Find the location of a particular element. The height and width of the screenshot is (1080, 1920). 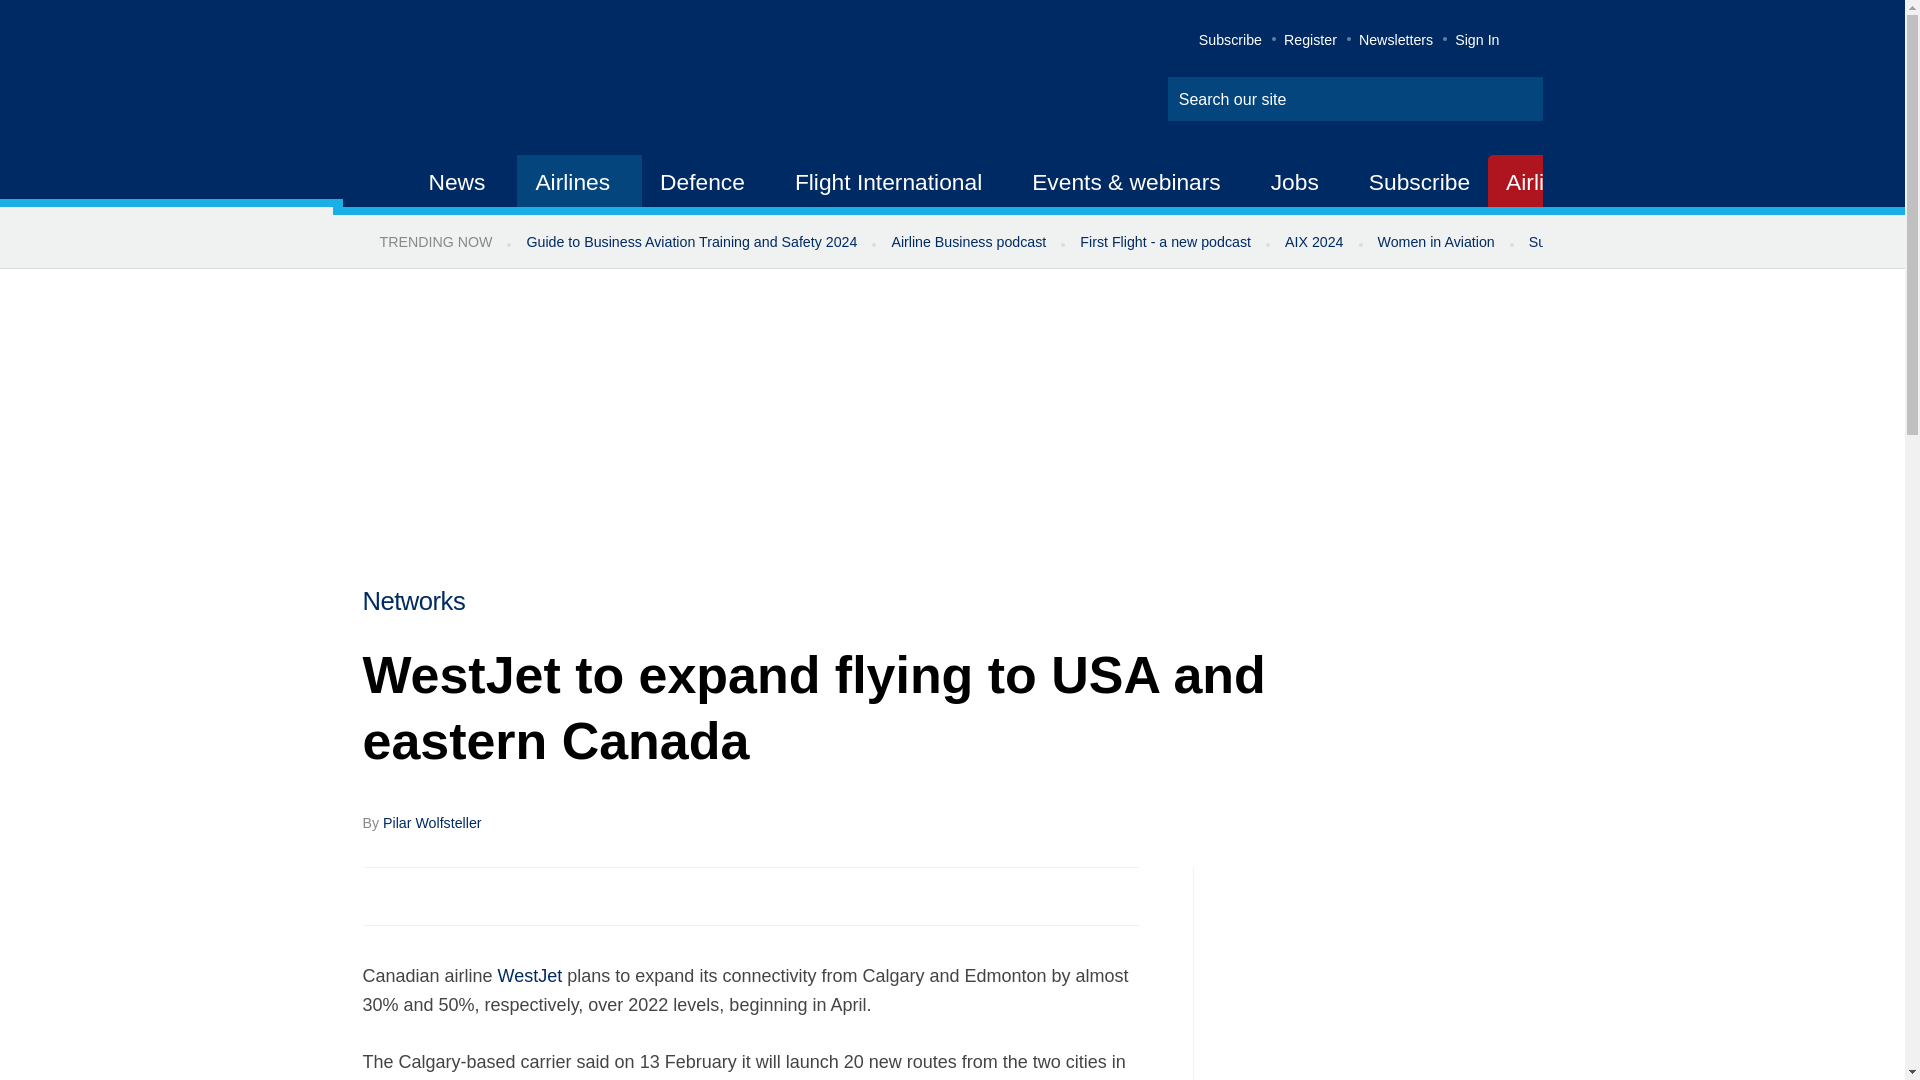

Women in Aviation is located at coordinates (1436, 242).